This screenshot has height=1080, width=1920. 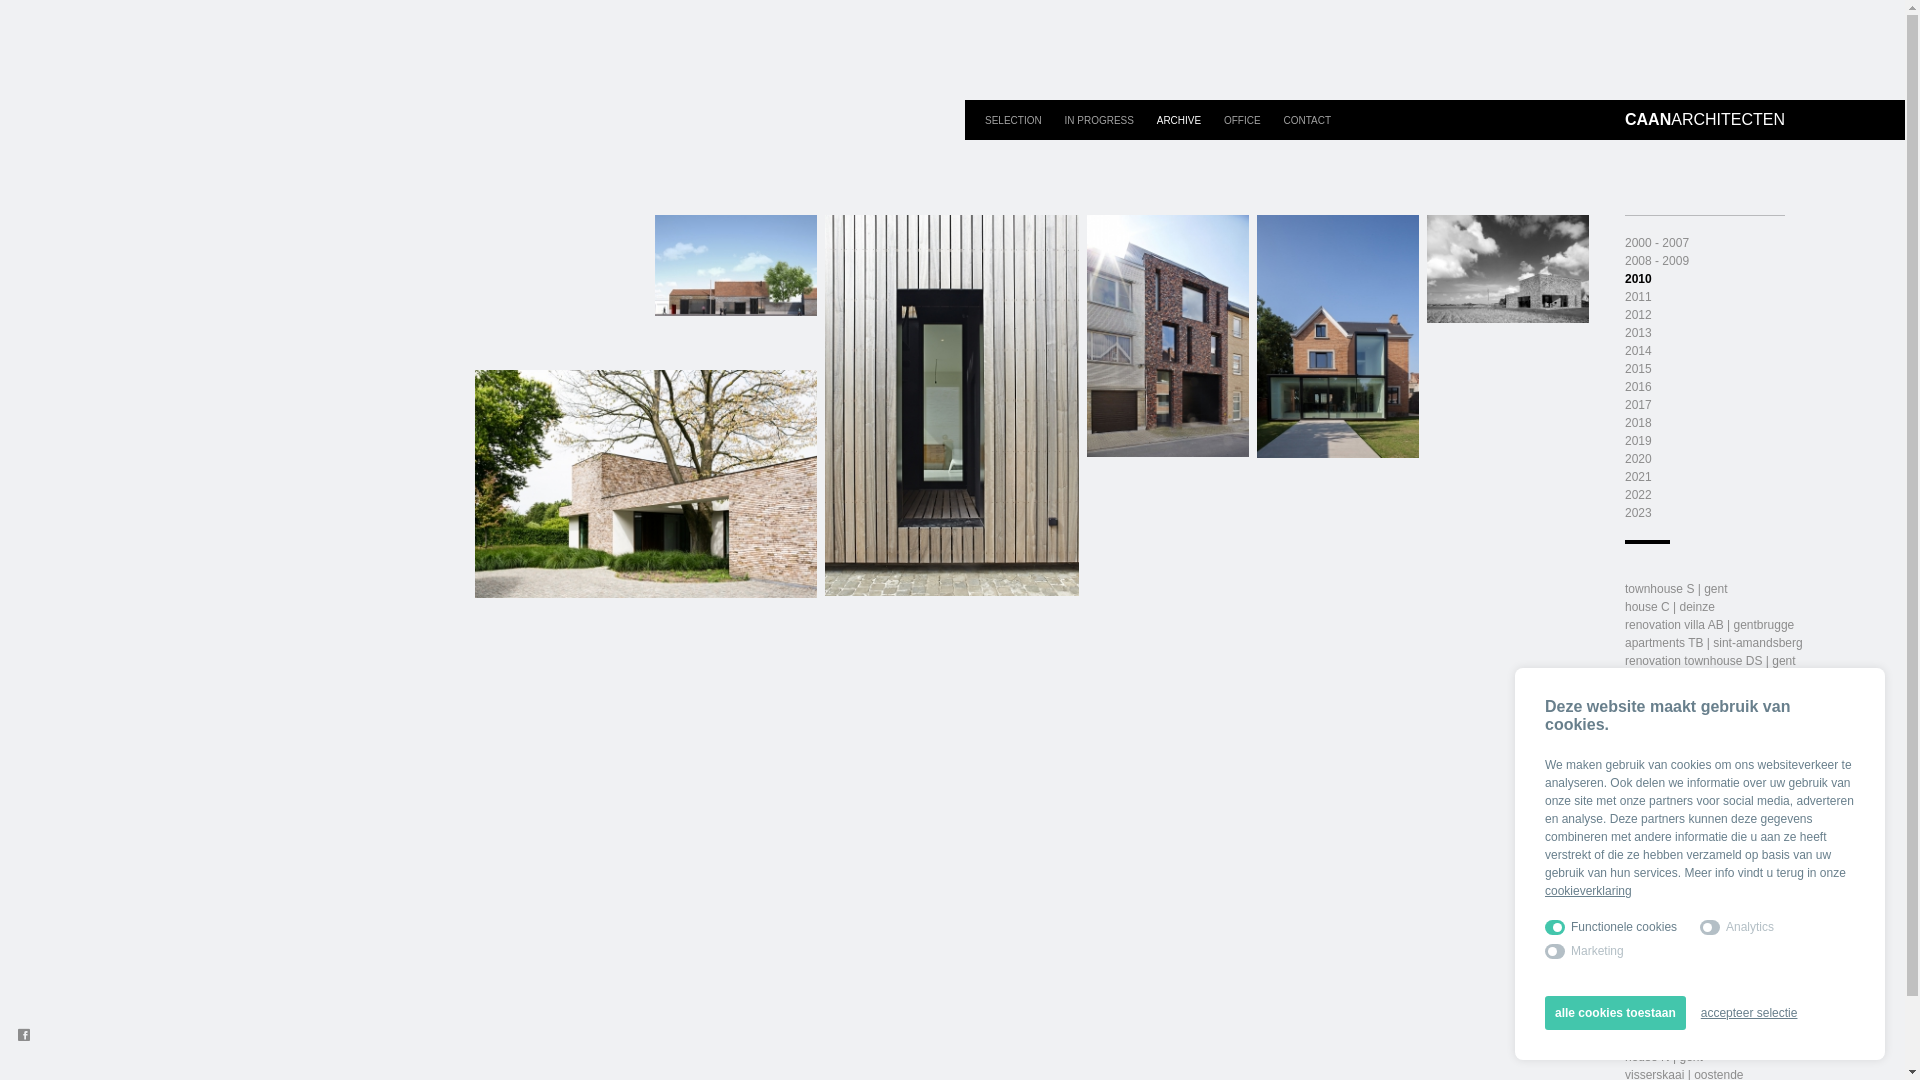 What do you see at coordinates (1688, 751) in the screenshot?
I see `apartments EVC | melle` at bounding box center [1688, 751].